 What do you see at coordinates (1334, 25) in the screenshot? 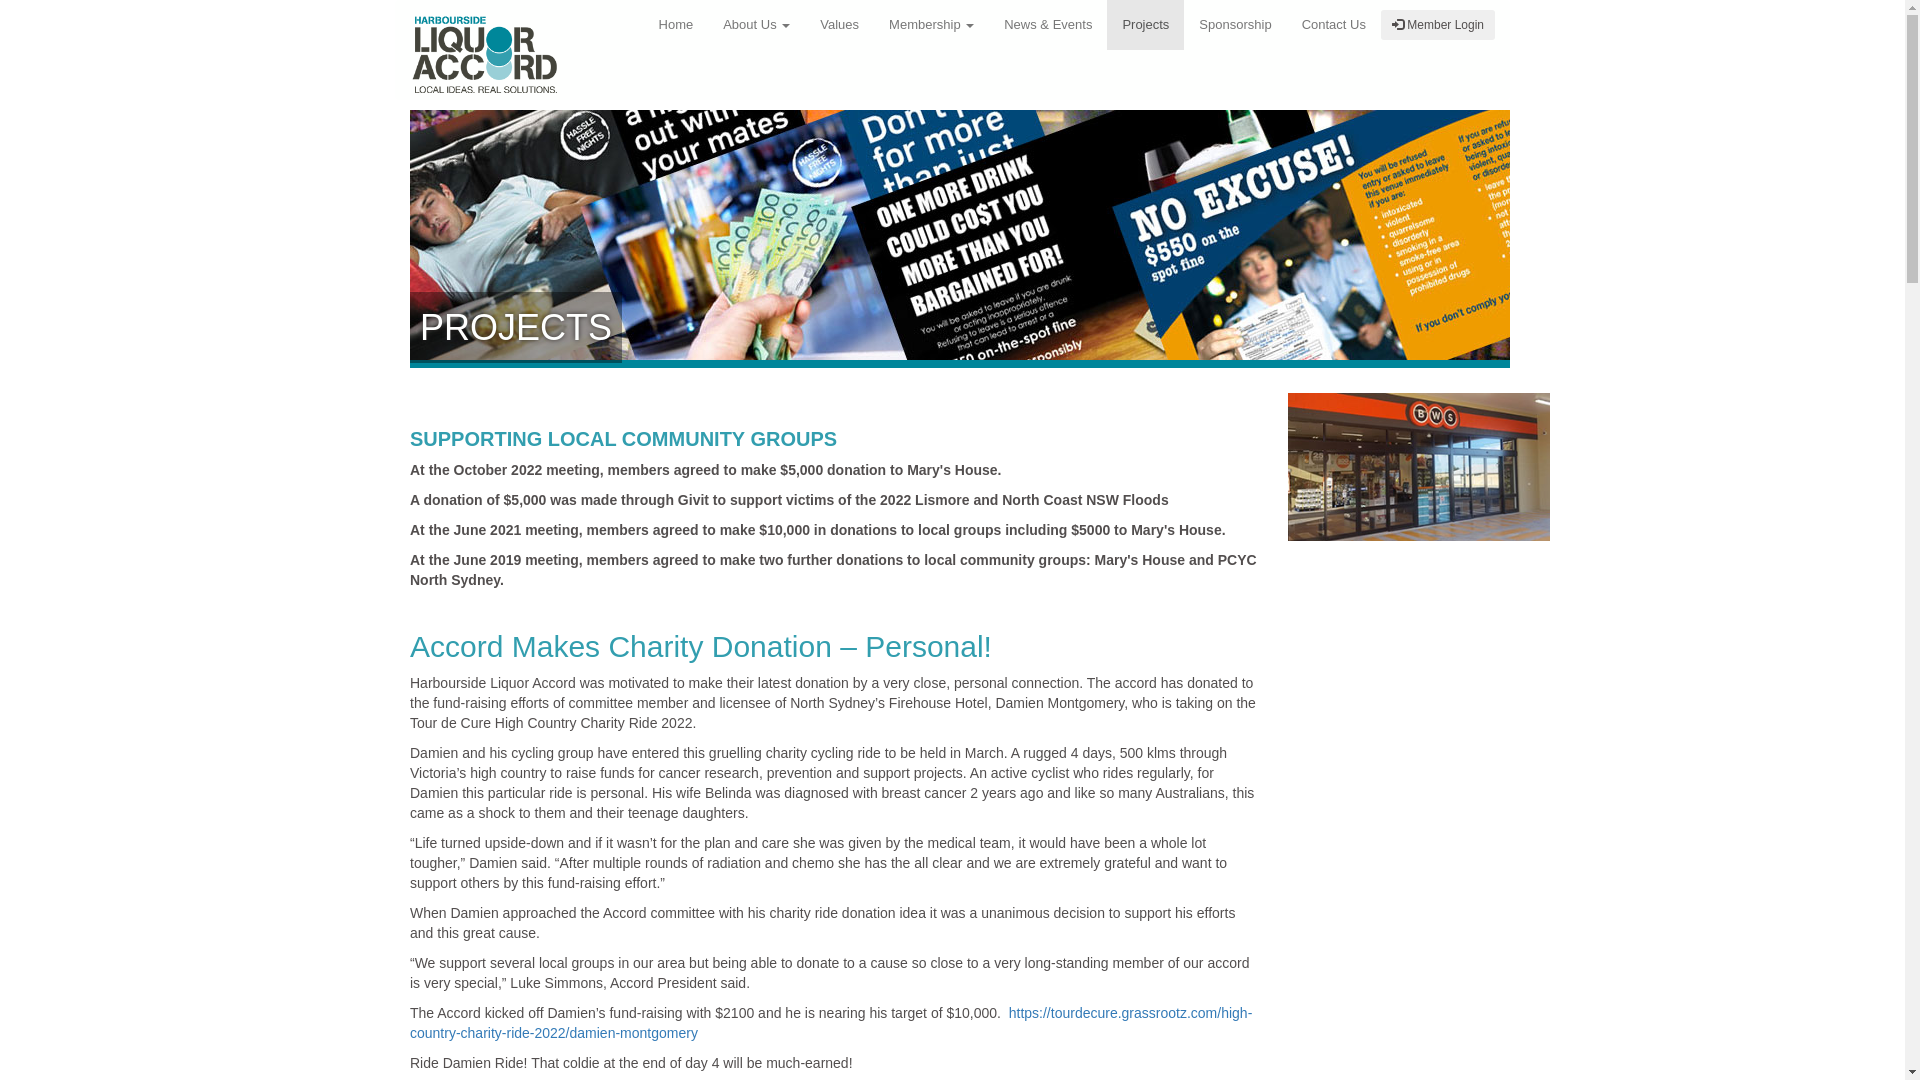
I see `Contact Us` at bounding box center [1334, 25].